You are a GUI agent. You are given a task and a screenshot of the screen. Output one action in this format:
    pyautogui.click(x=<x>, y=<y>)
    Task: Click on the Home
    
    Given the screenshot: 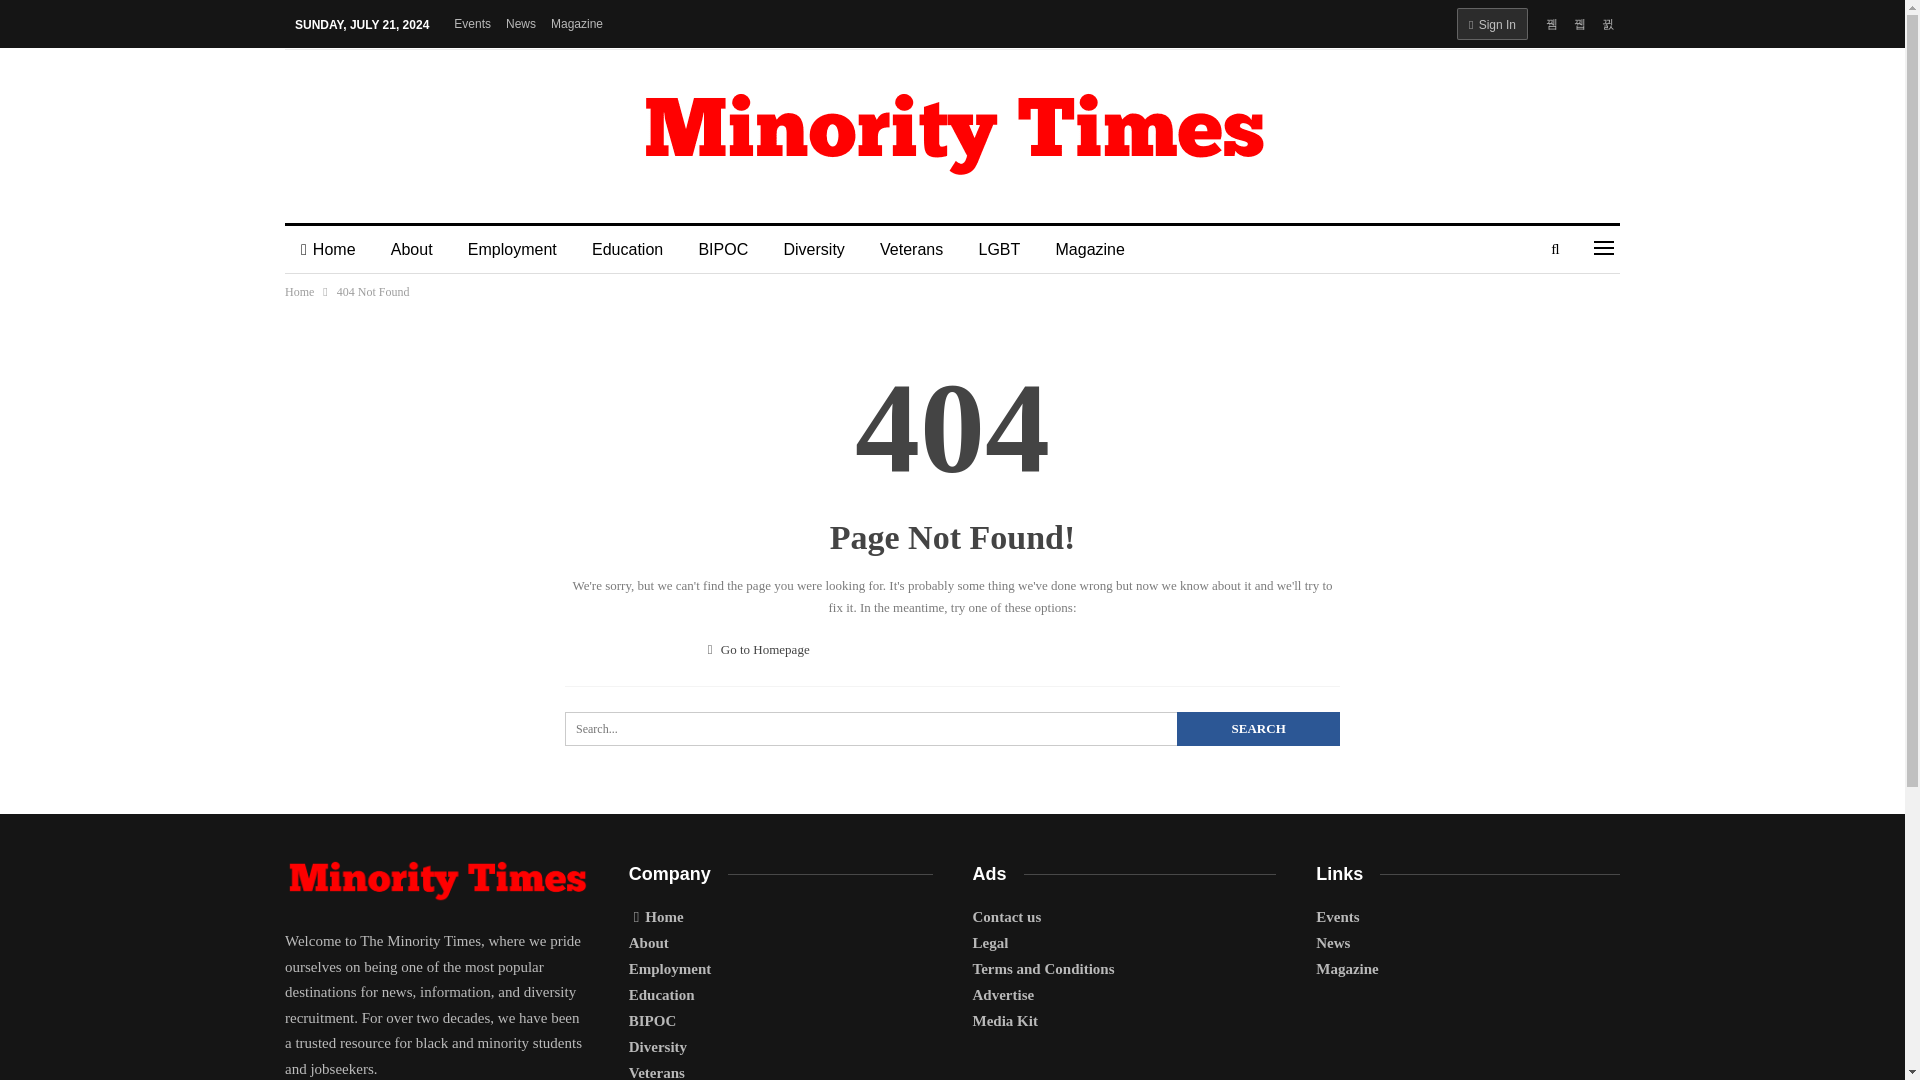 What is the action you would take?
    pyautogui.click(x=299, y=292)
    